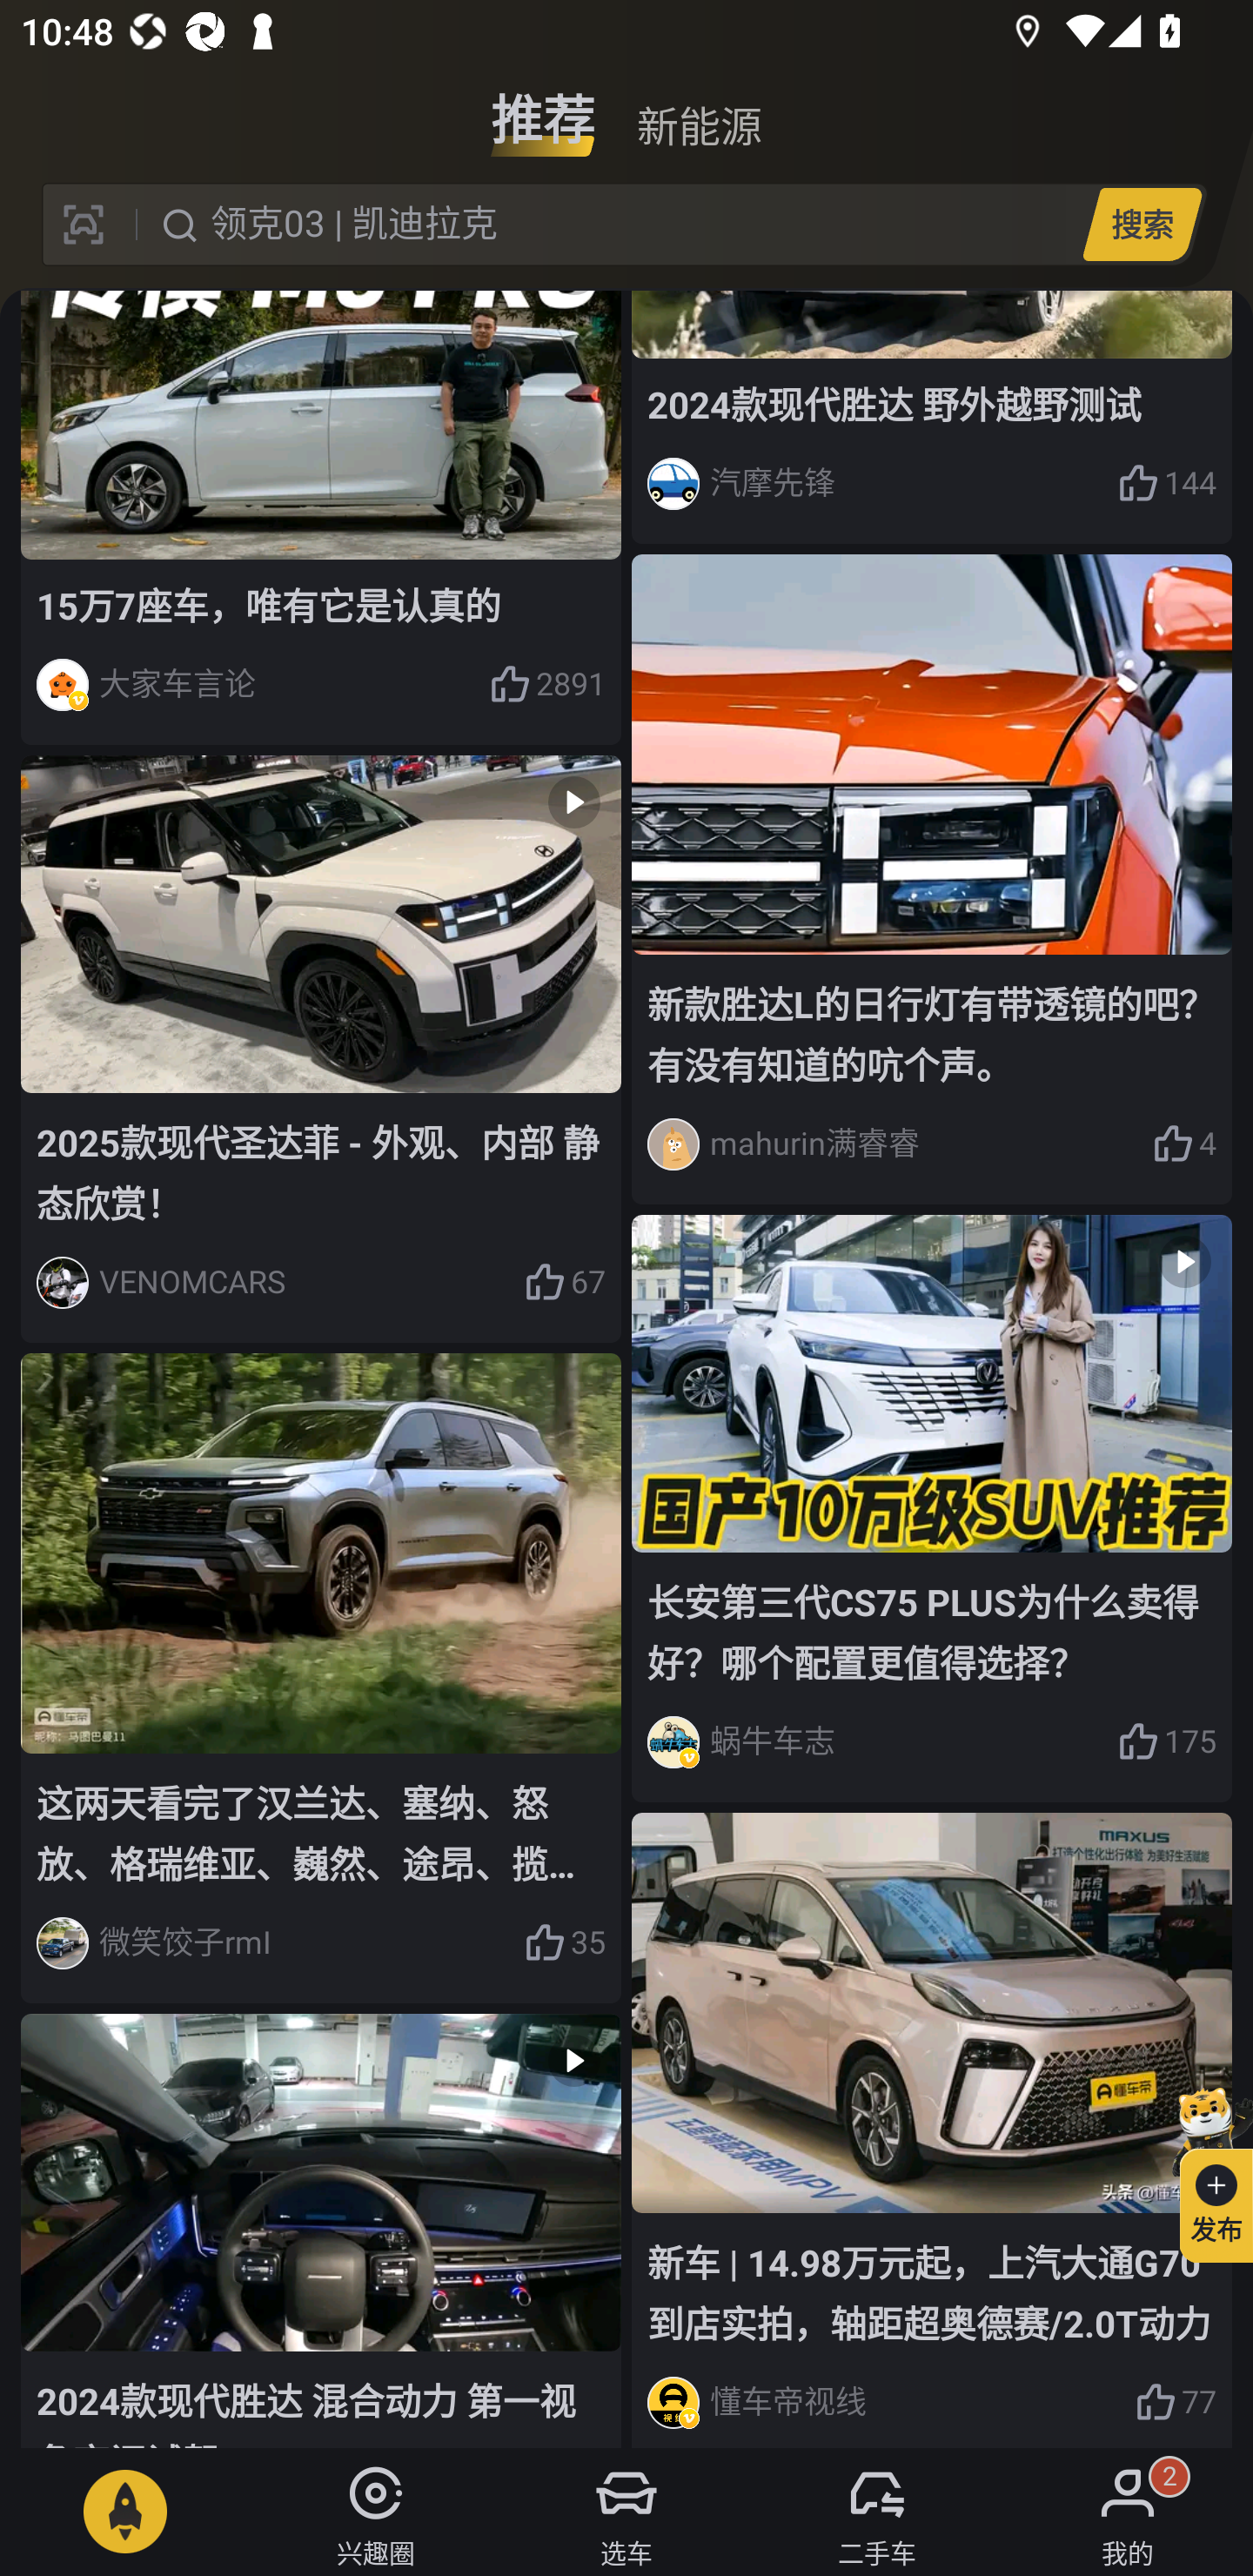 This screenshot has width=1253, height=2576. What do you see at coordinates (1183, 1144) in the screenshot?
I see `4` at bounding box center [1183, 1144].